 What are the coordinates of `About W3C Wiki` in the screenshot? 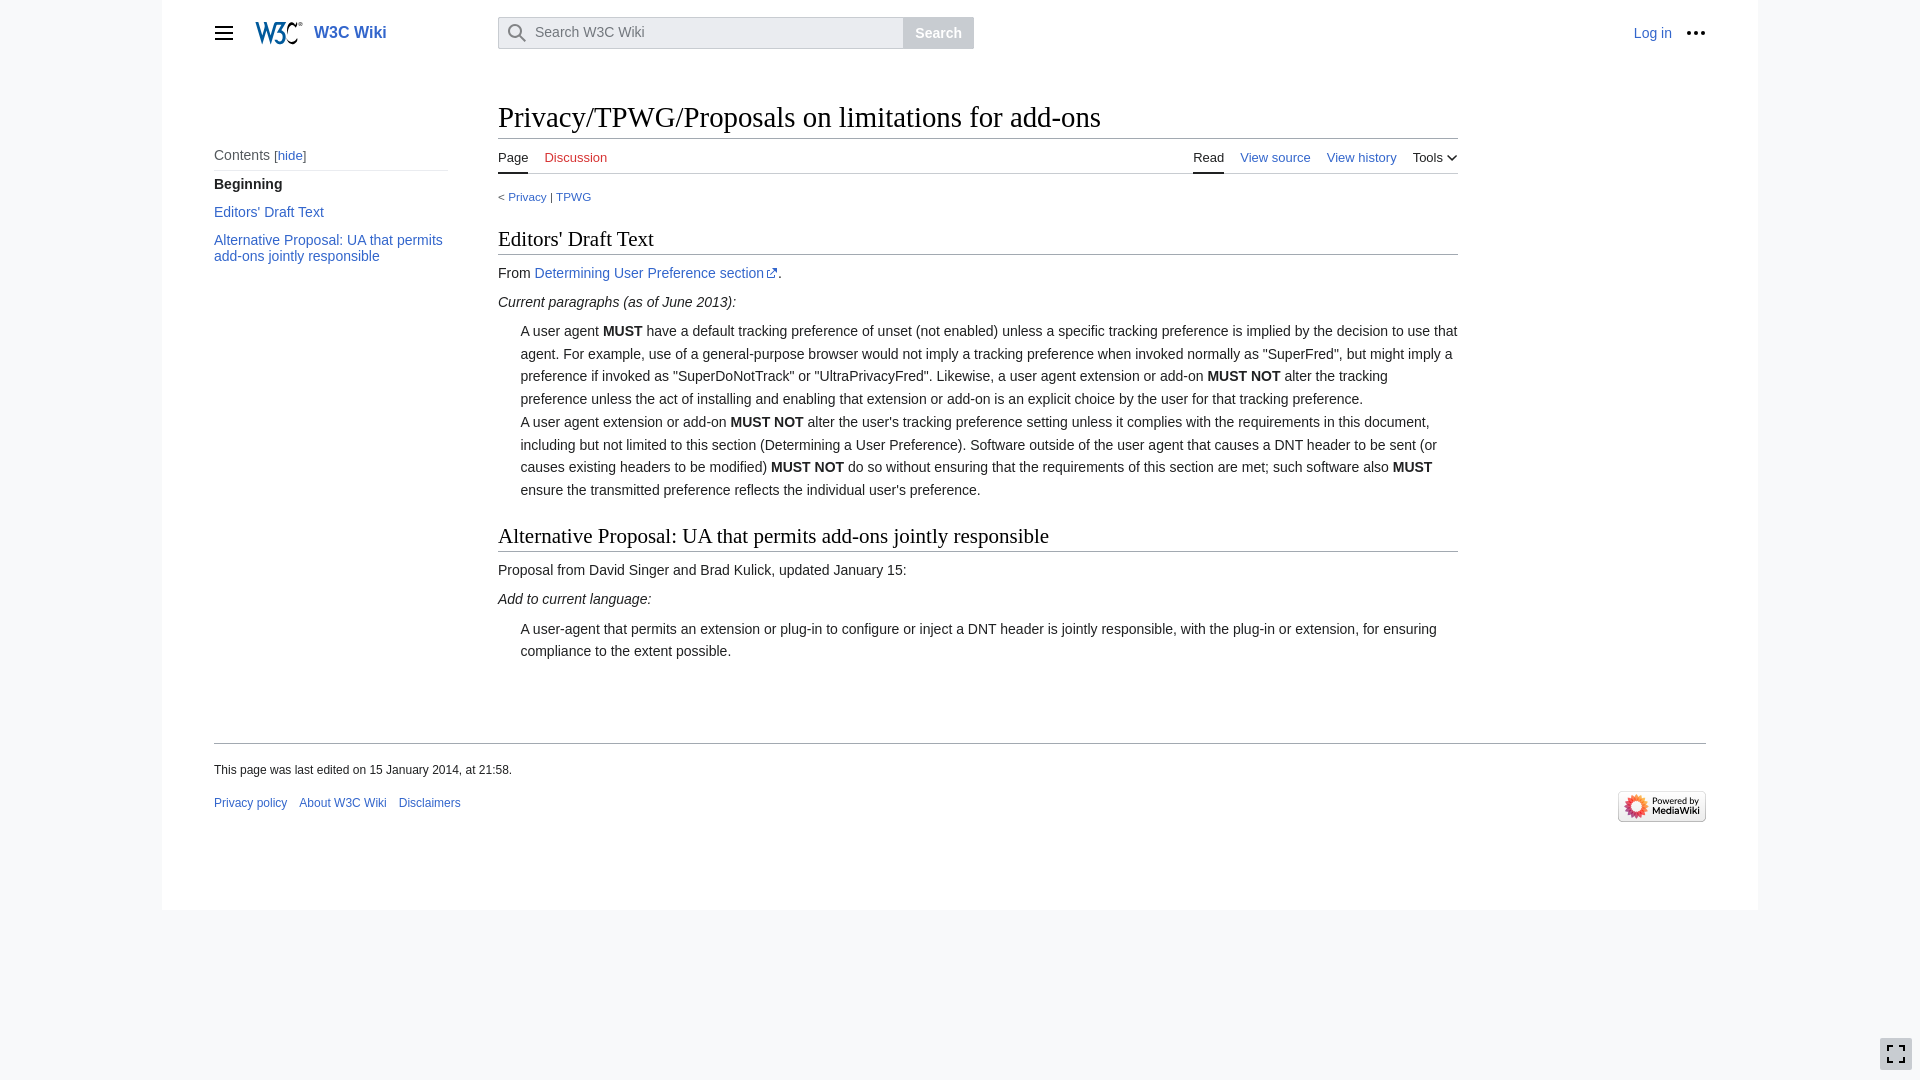 It's located at (342, 802).